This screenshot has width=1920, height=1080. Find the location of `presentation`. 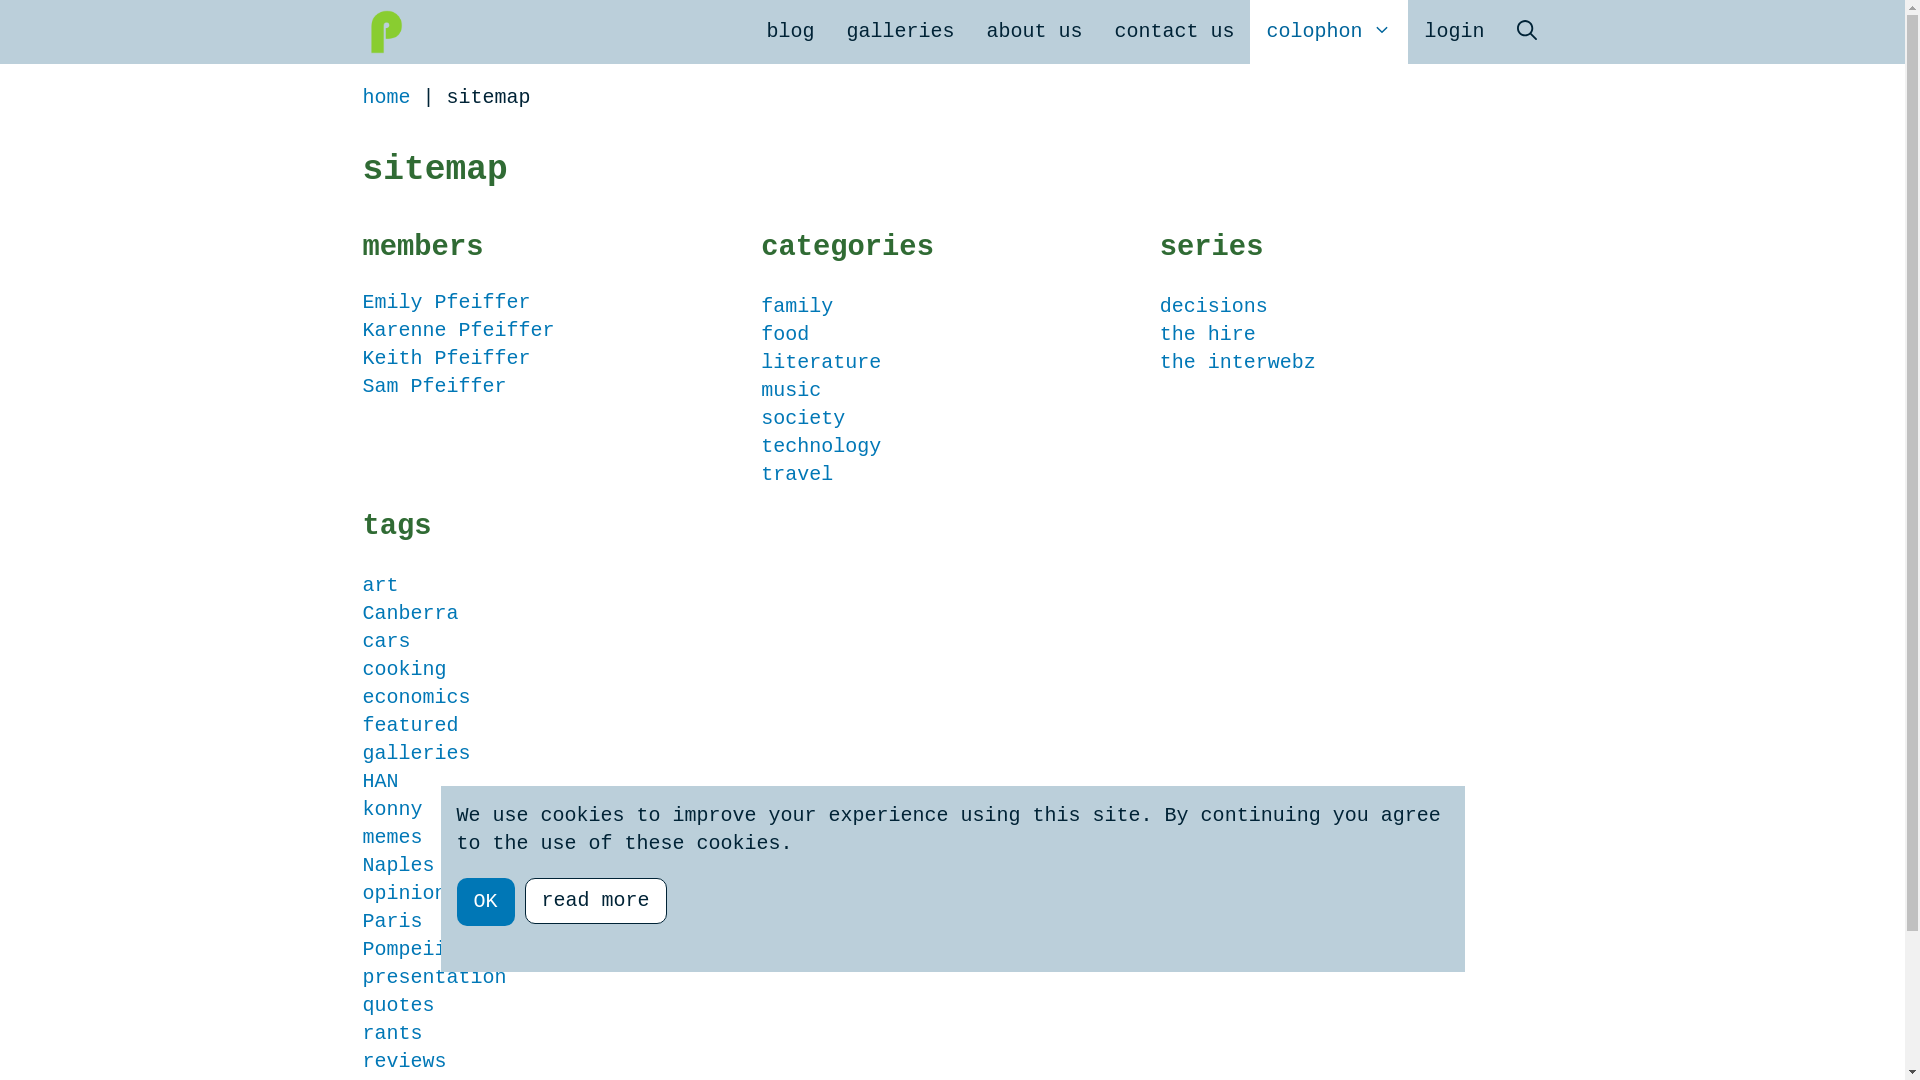

presentation is located at coordinates (434, 978).